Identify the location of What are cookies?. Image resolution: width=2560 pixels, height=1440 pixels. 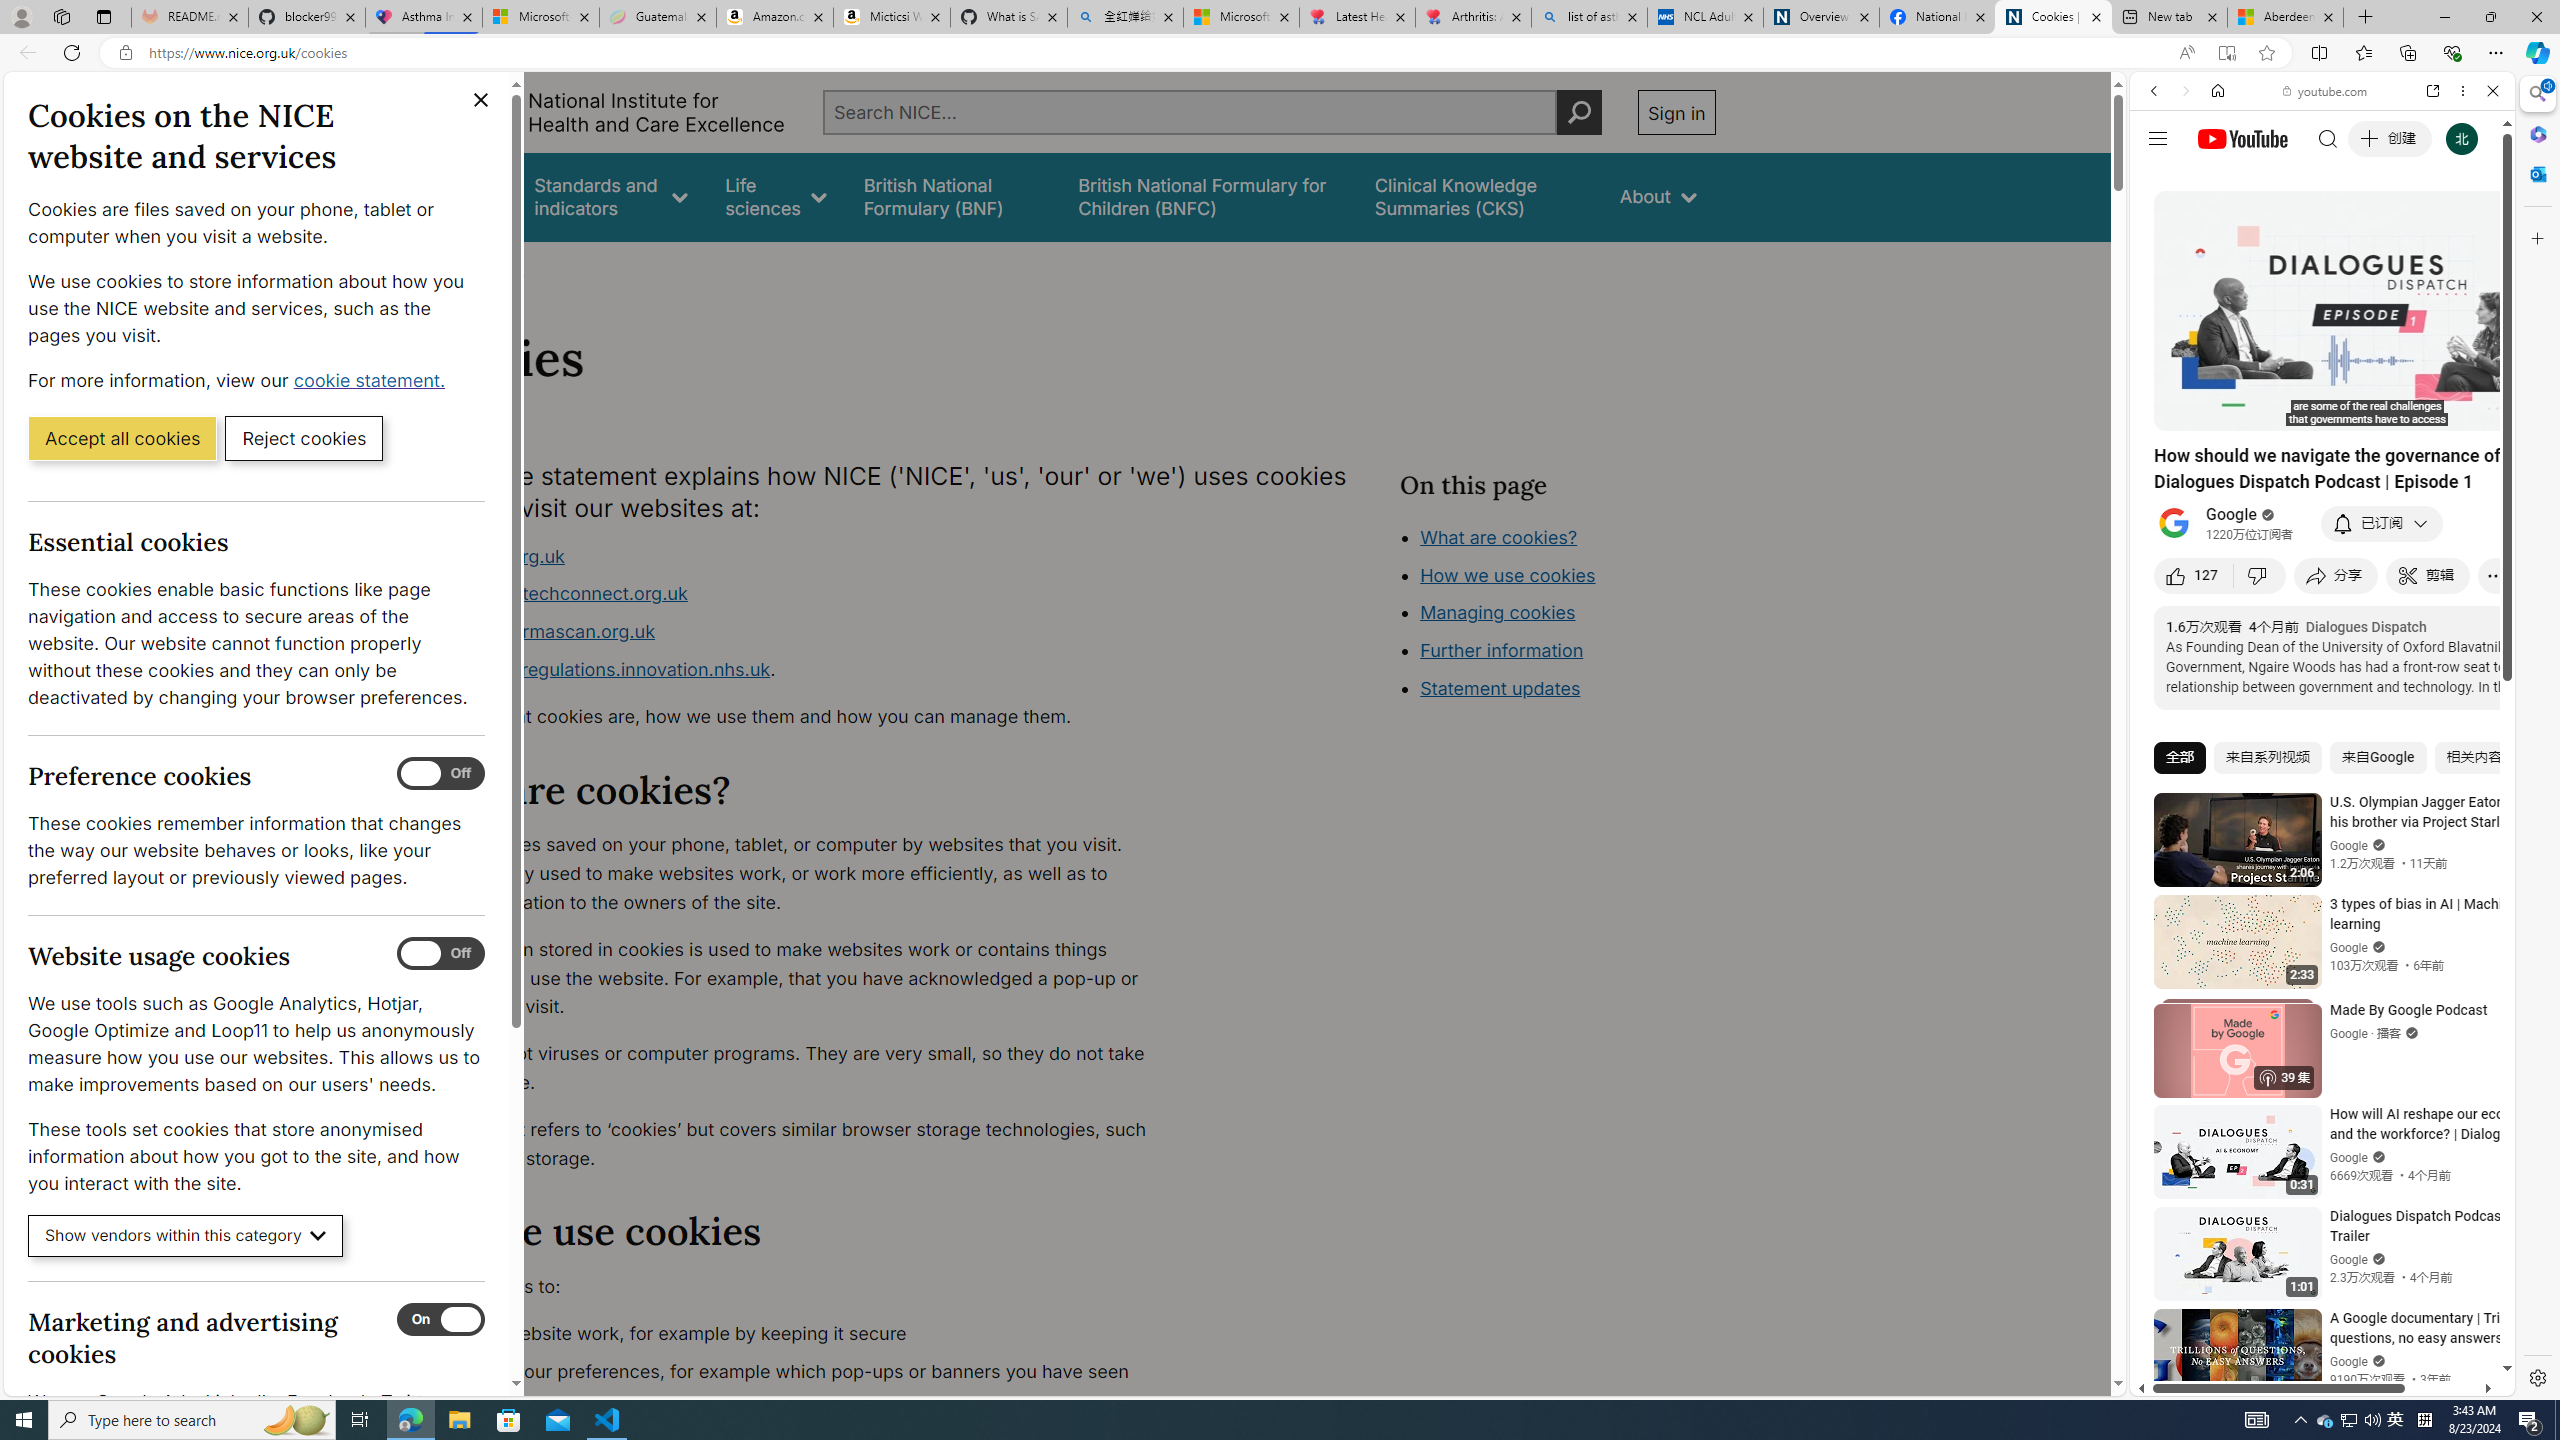
(1498, 536).